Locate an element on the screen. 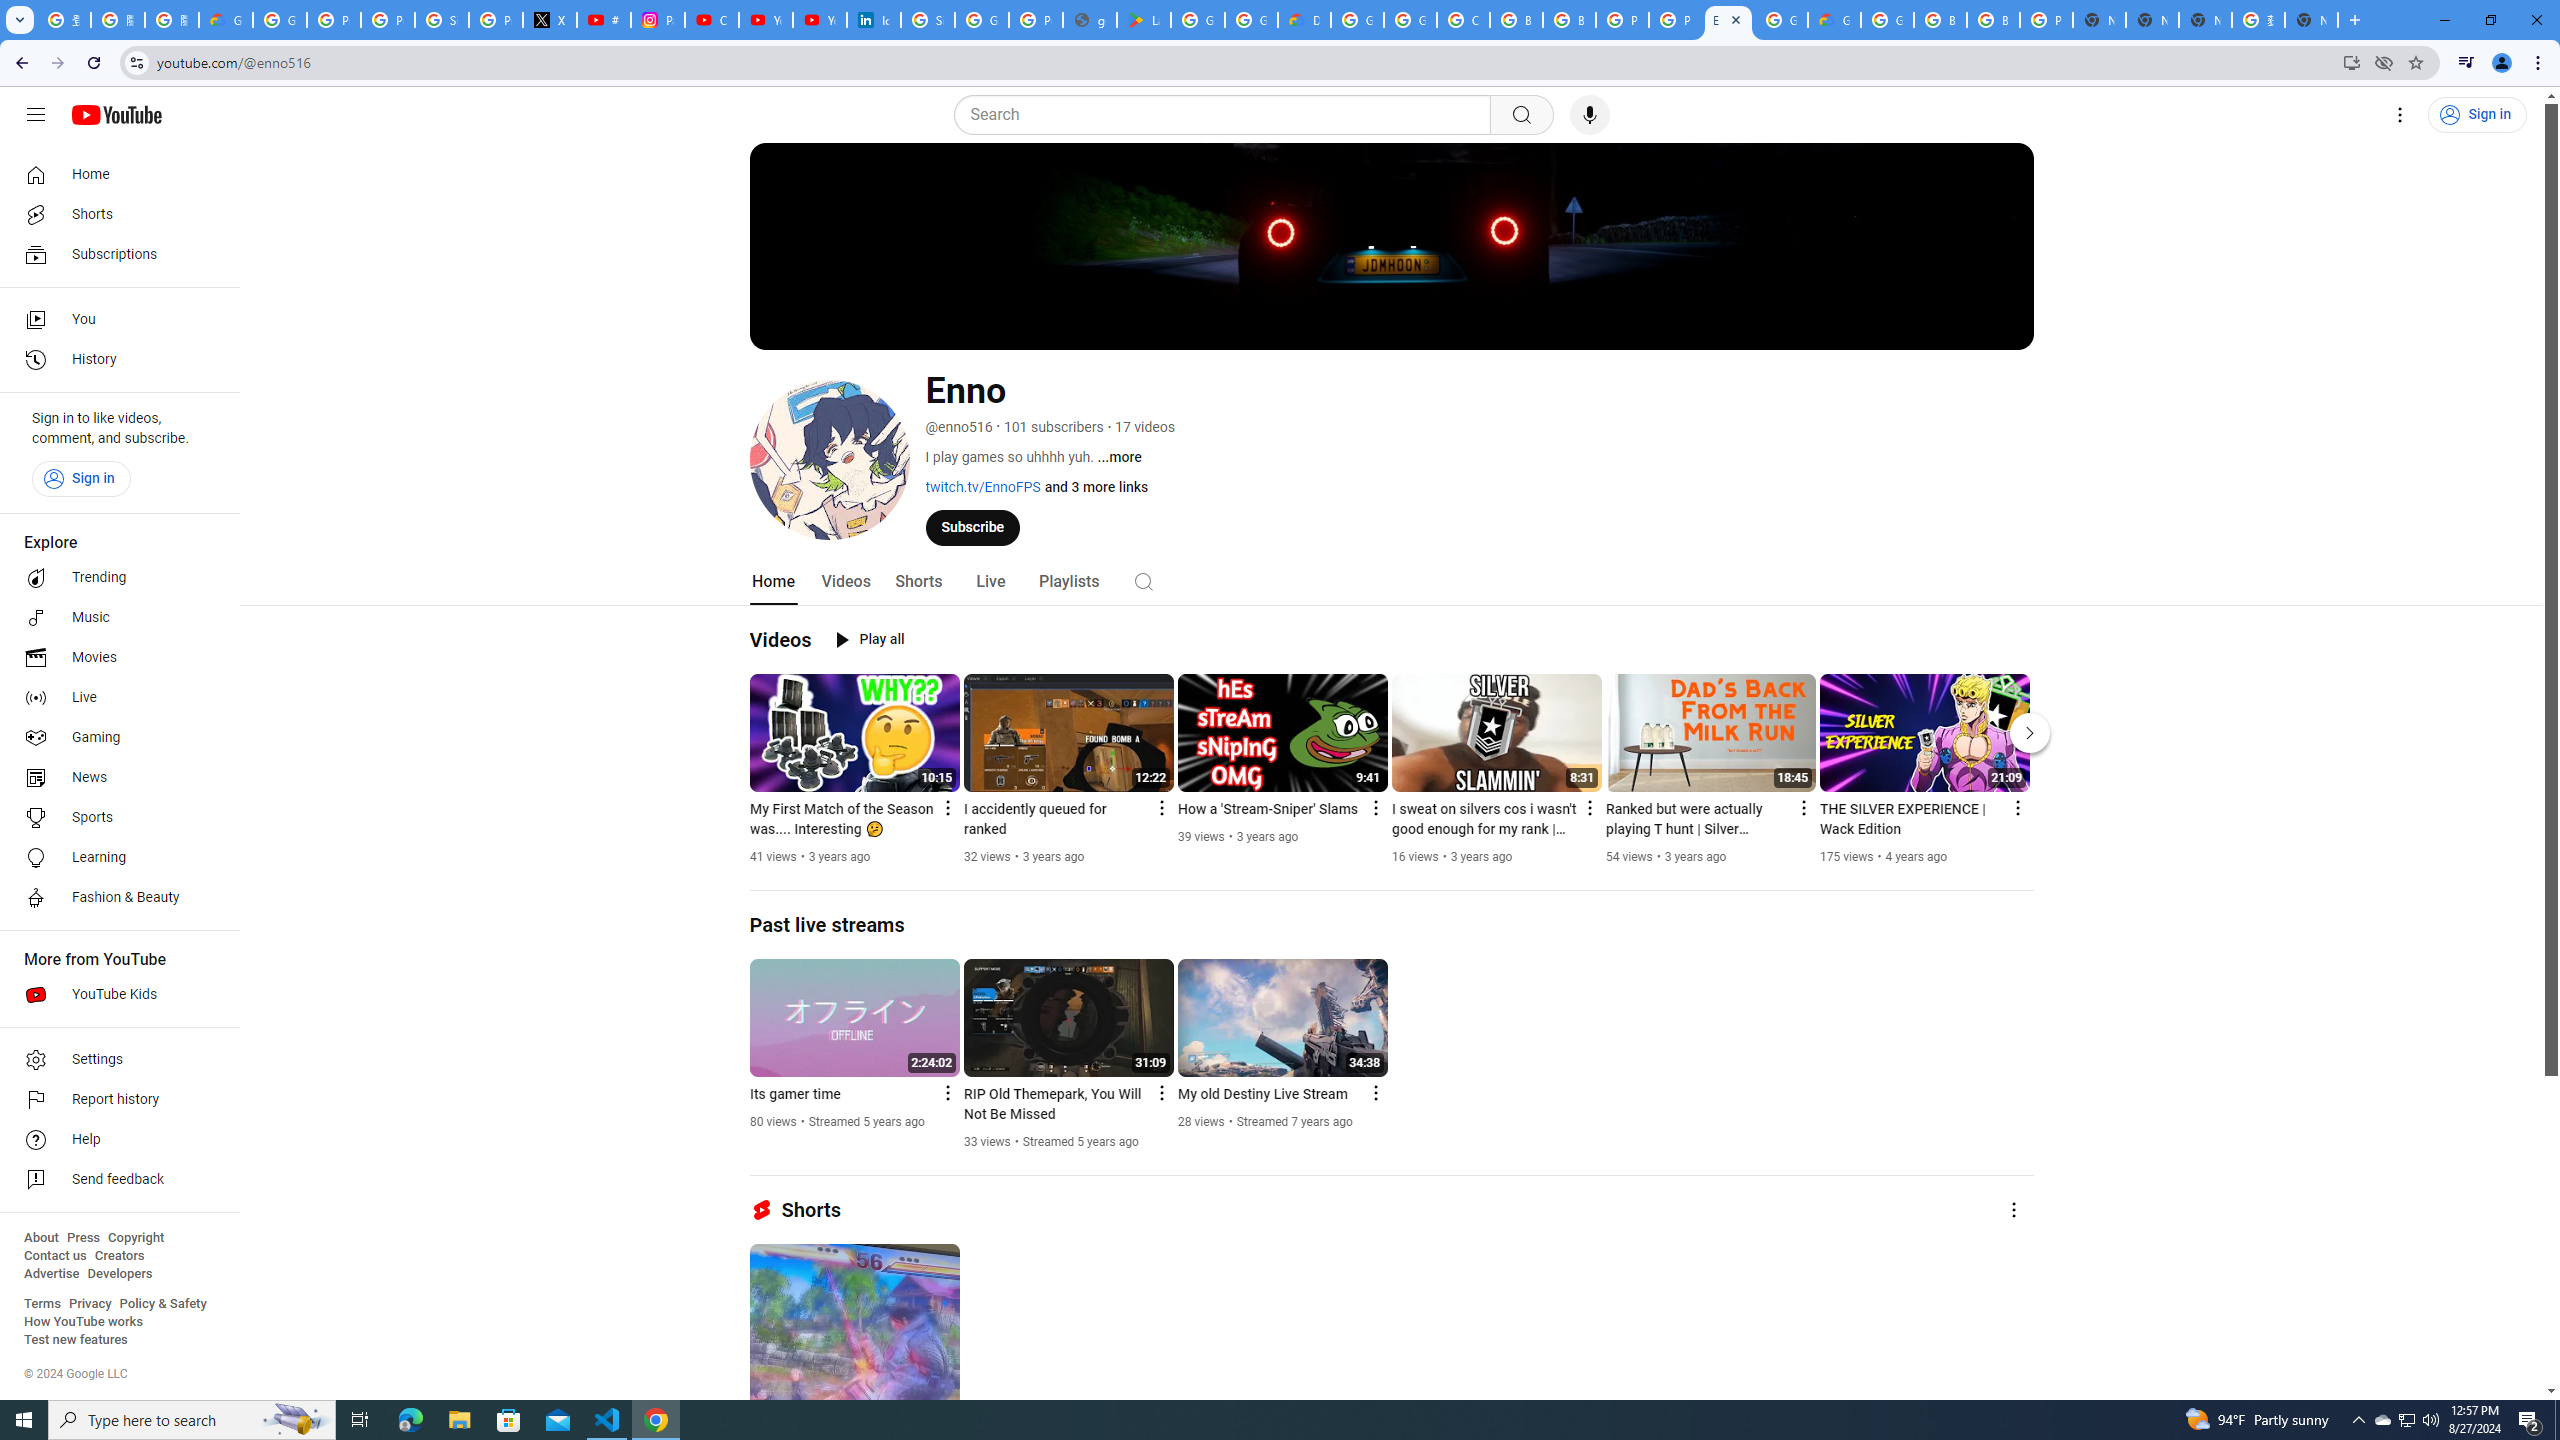 This screenshot has height=1440, width=2560. Contact us is located at coordinates (55, 1256).